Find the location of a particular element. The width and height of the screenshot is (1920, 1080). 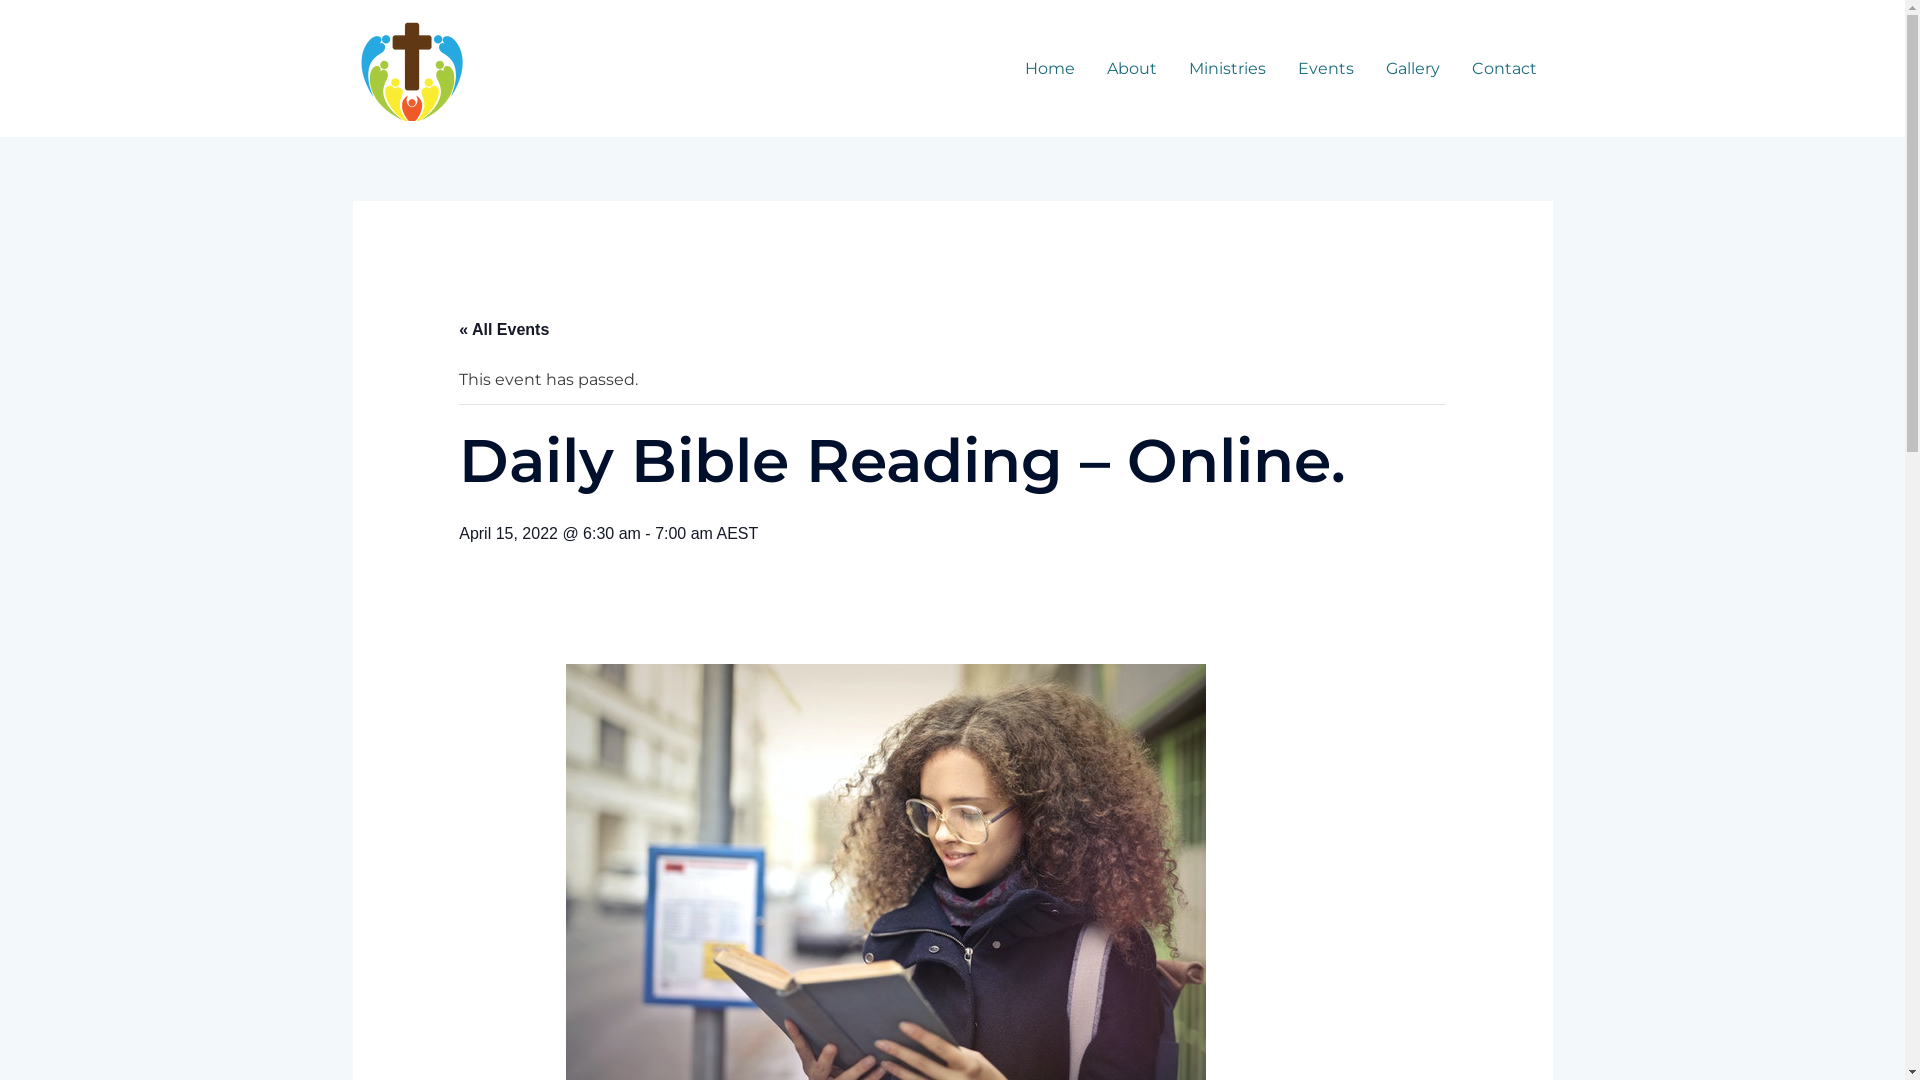

About is located at coordinates (1131, 69).